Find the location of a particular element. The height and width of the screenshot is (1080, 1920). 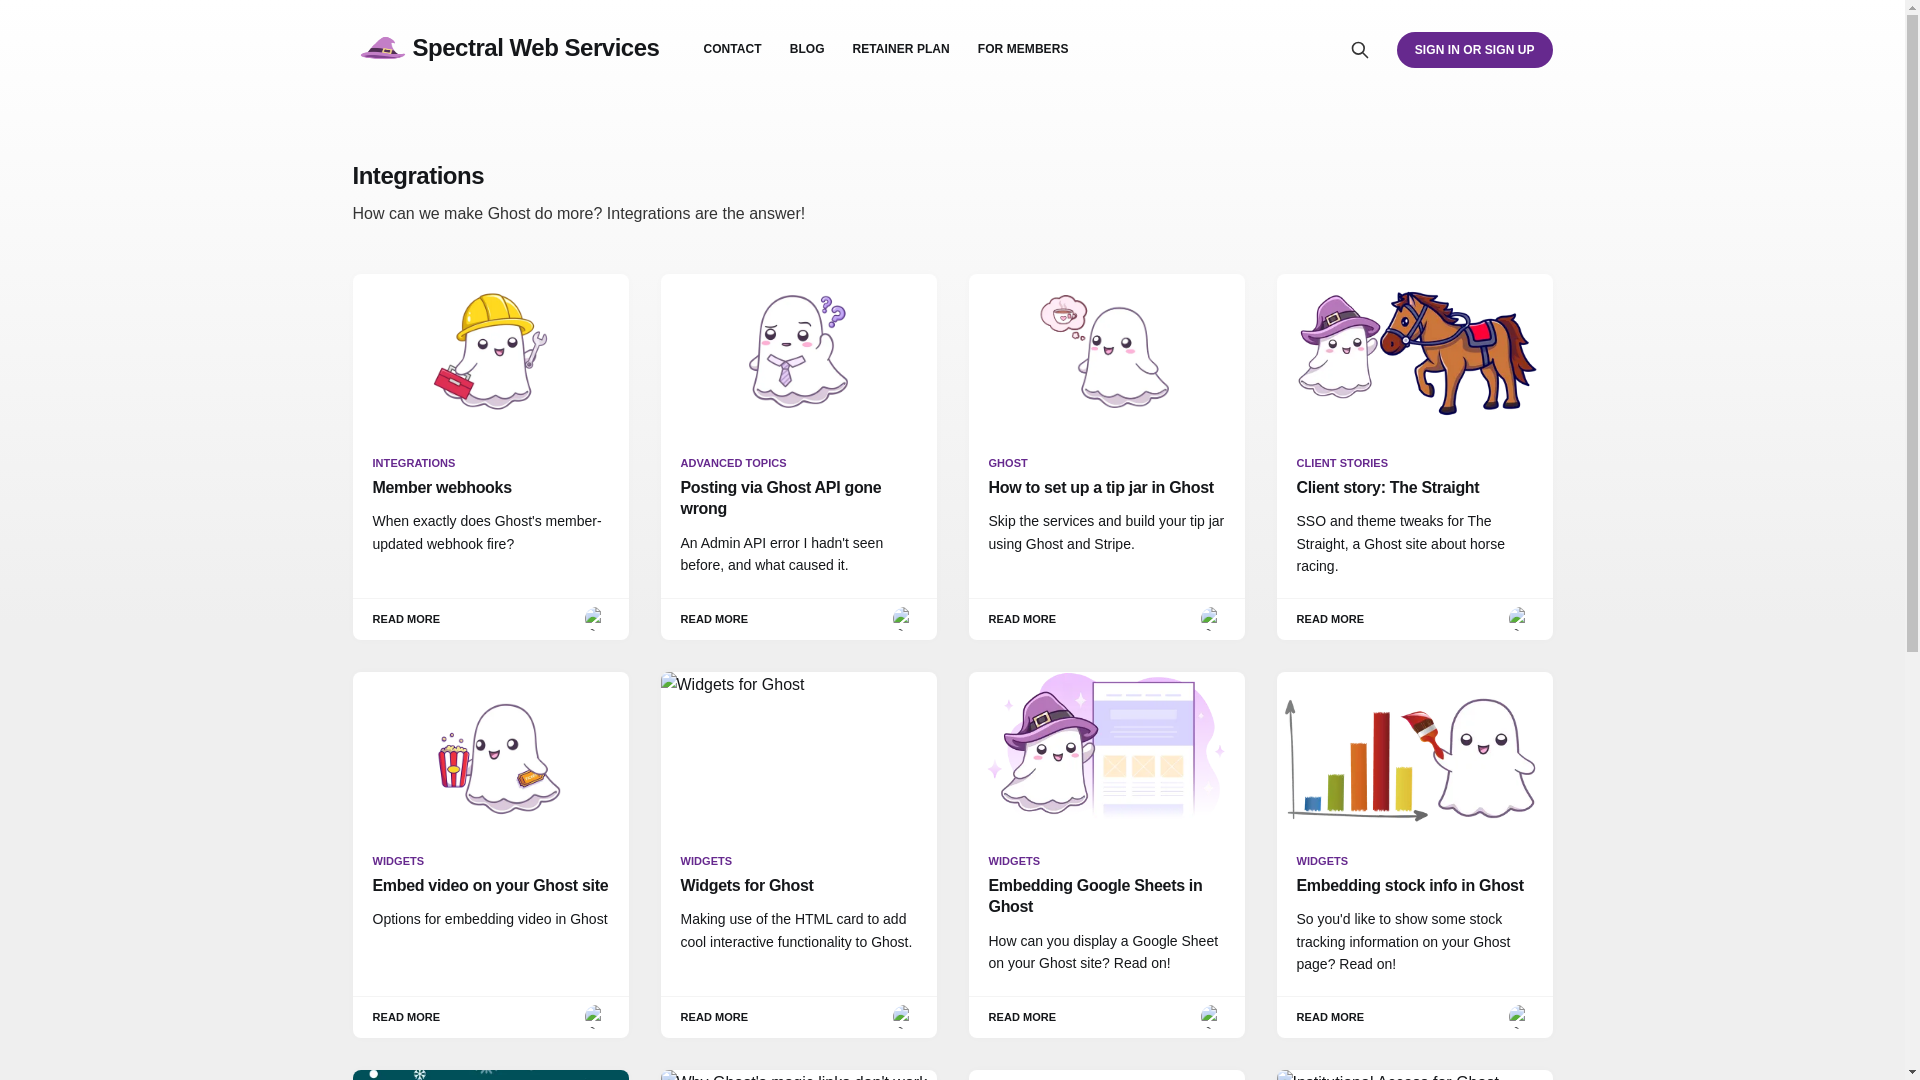

SIGN IN OR SIGN UP is located at coordinates (1475, 49).